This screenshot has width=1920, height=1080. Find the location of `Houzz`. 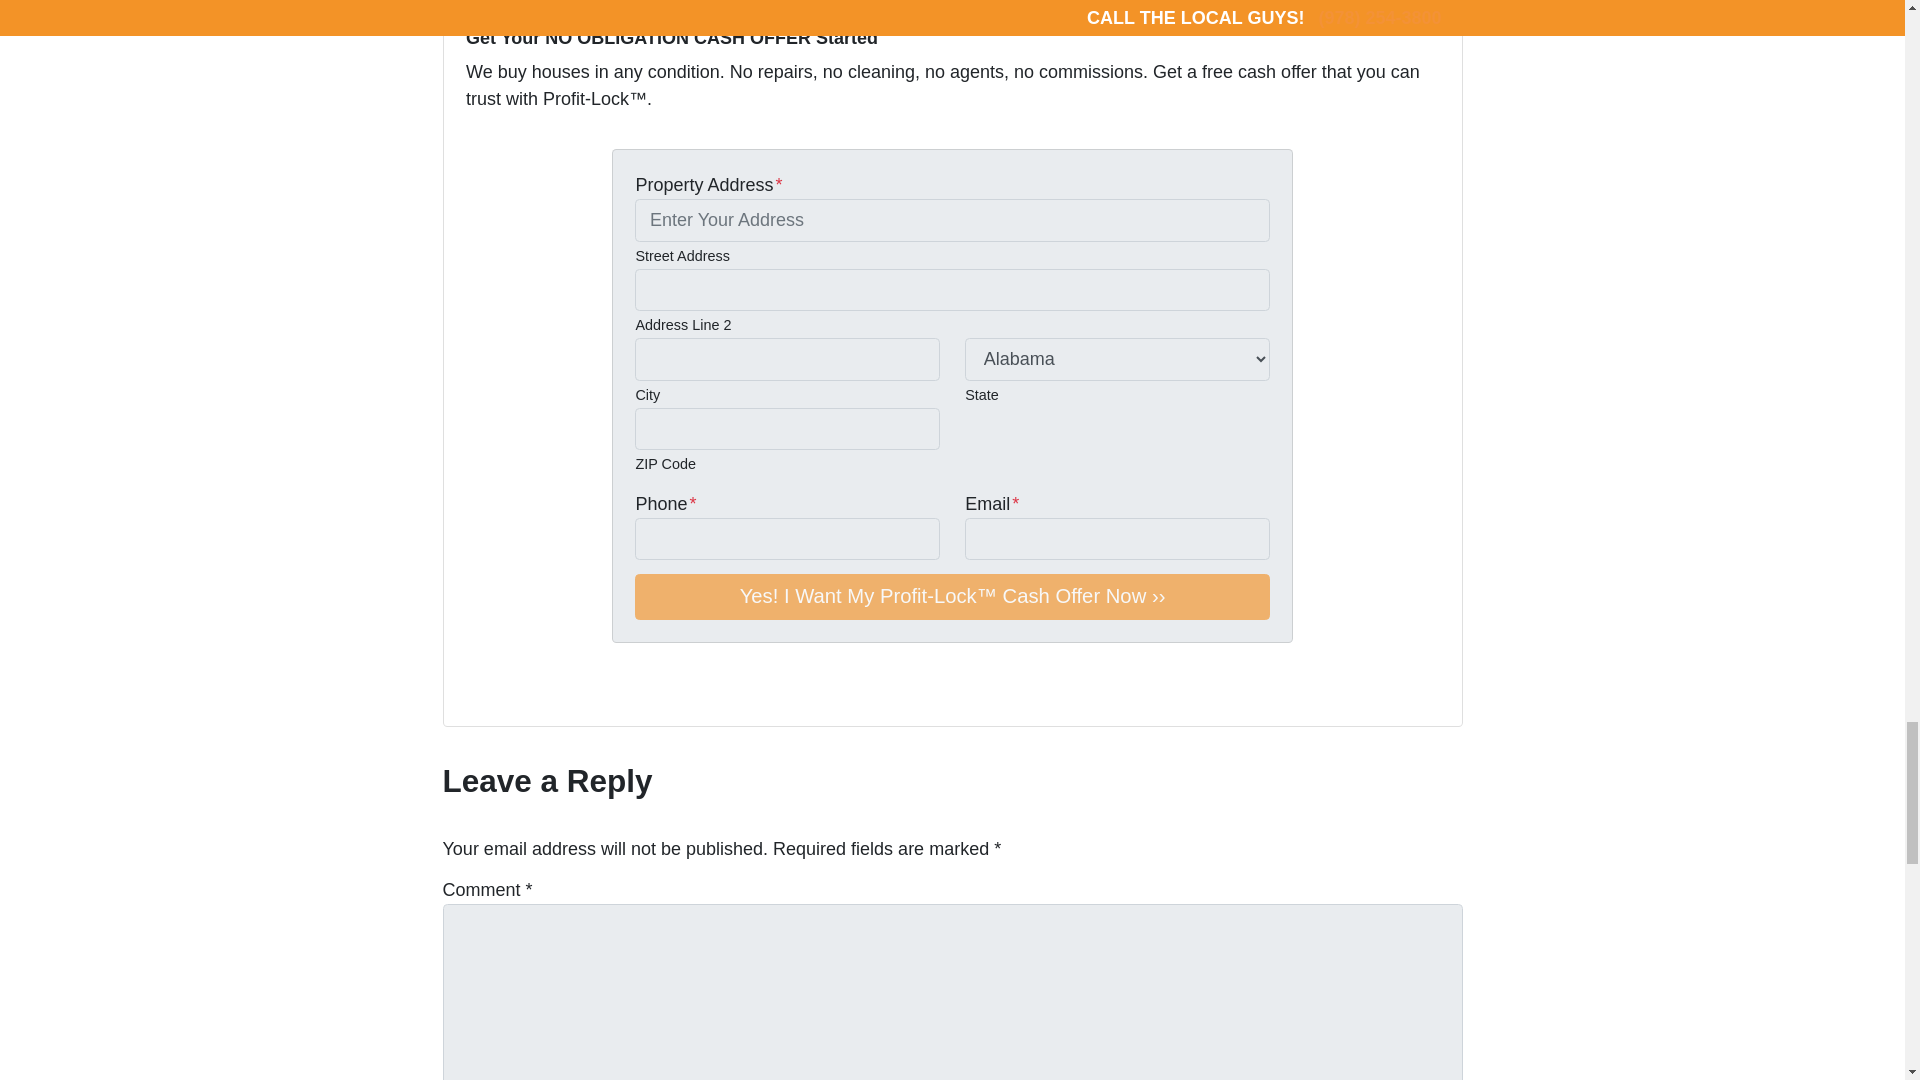

Houzz is located at coordinates (646, 691).